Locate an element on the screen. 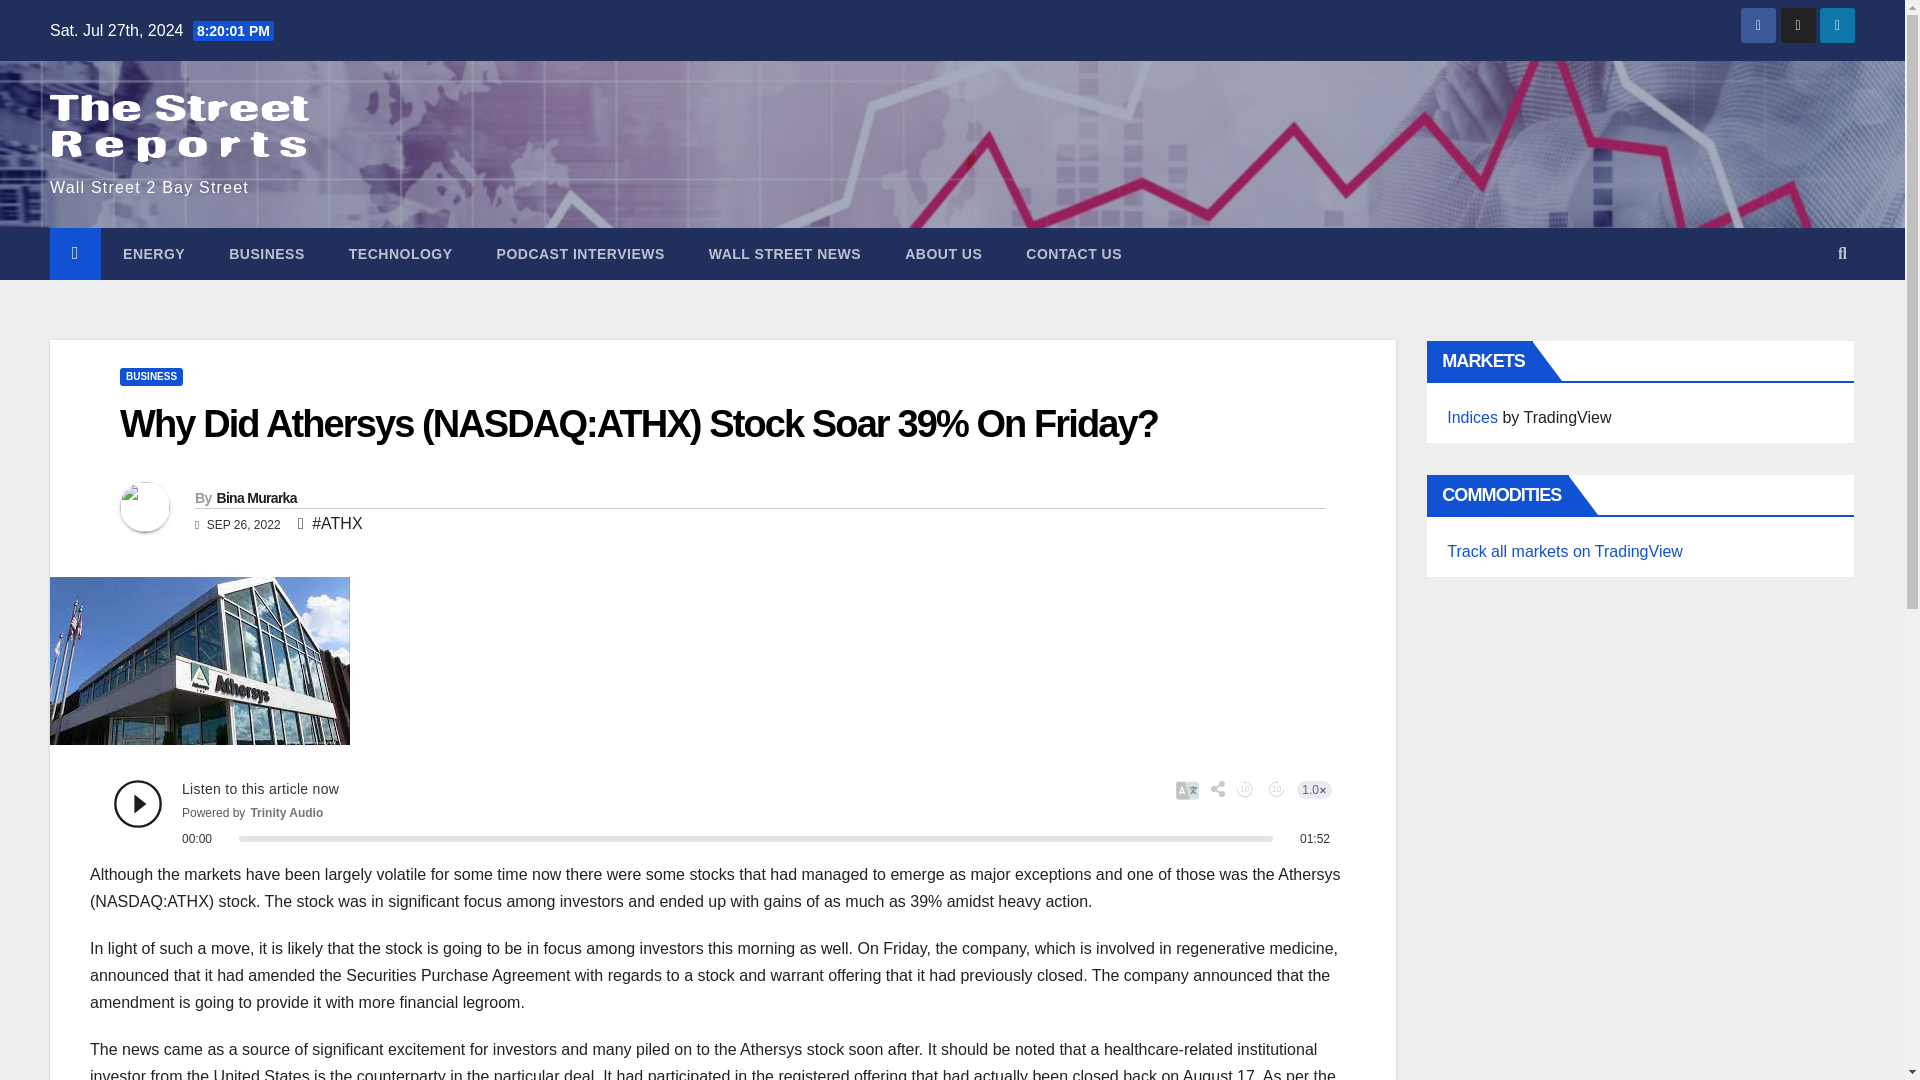  Podcast Interviews is located at coordinates (580, 253).